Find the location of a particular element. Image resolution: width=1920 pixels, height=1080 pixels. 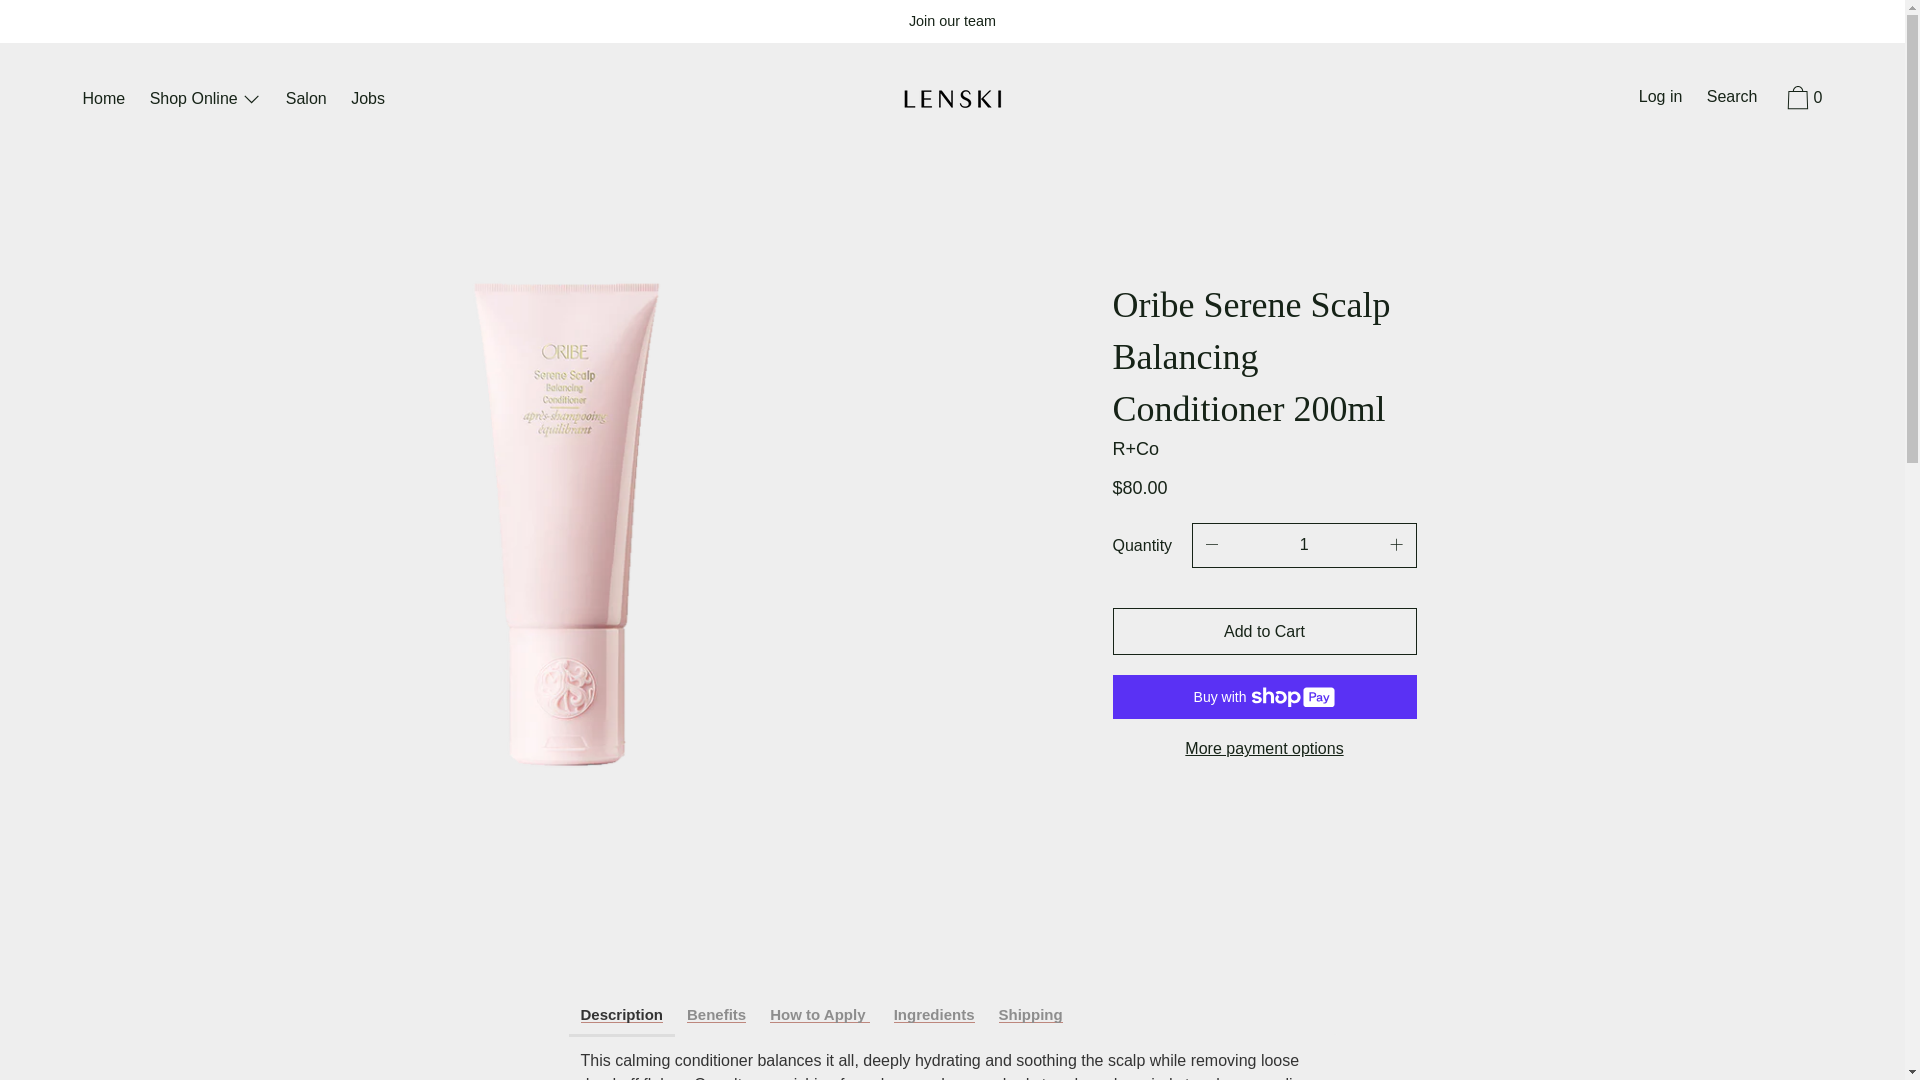

Shop Online is located at coordinates (206, 100).